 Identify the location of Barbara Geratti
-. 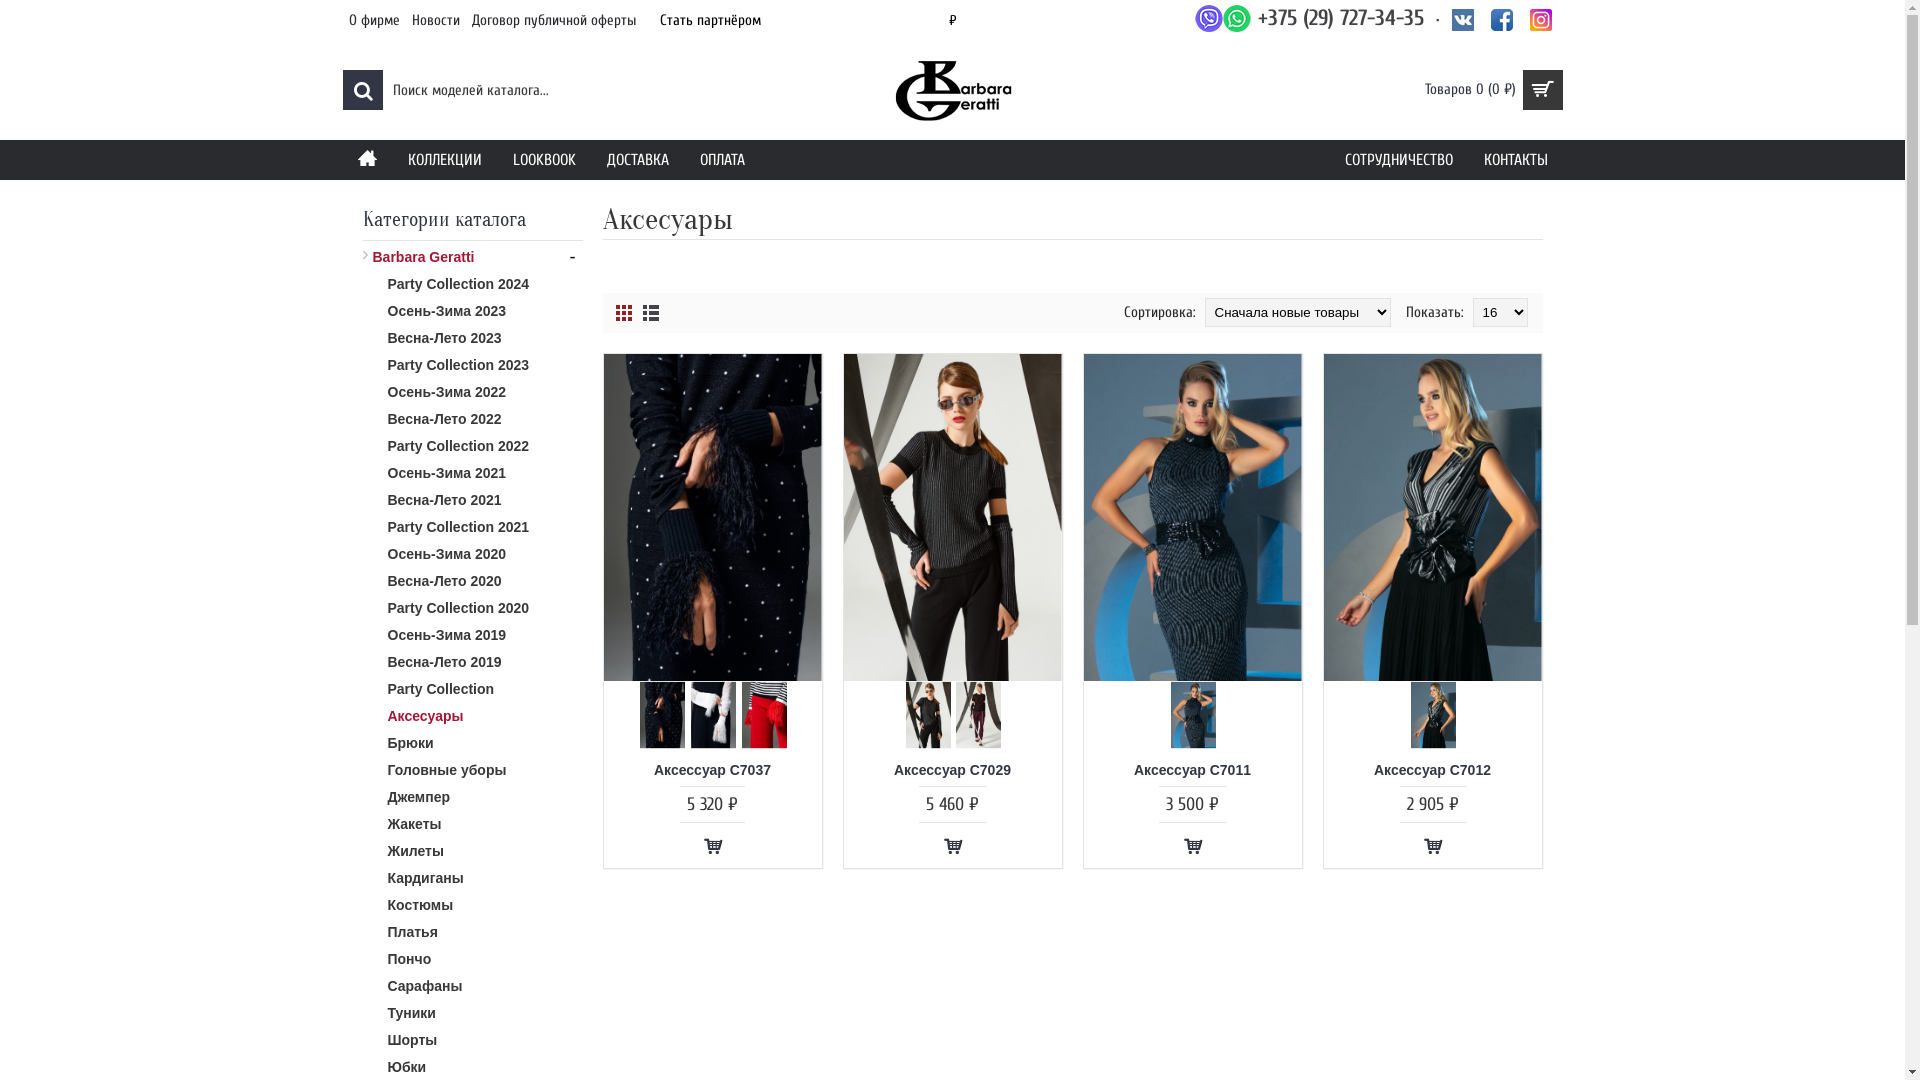
(472, 254).